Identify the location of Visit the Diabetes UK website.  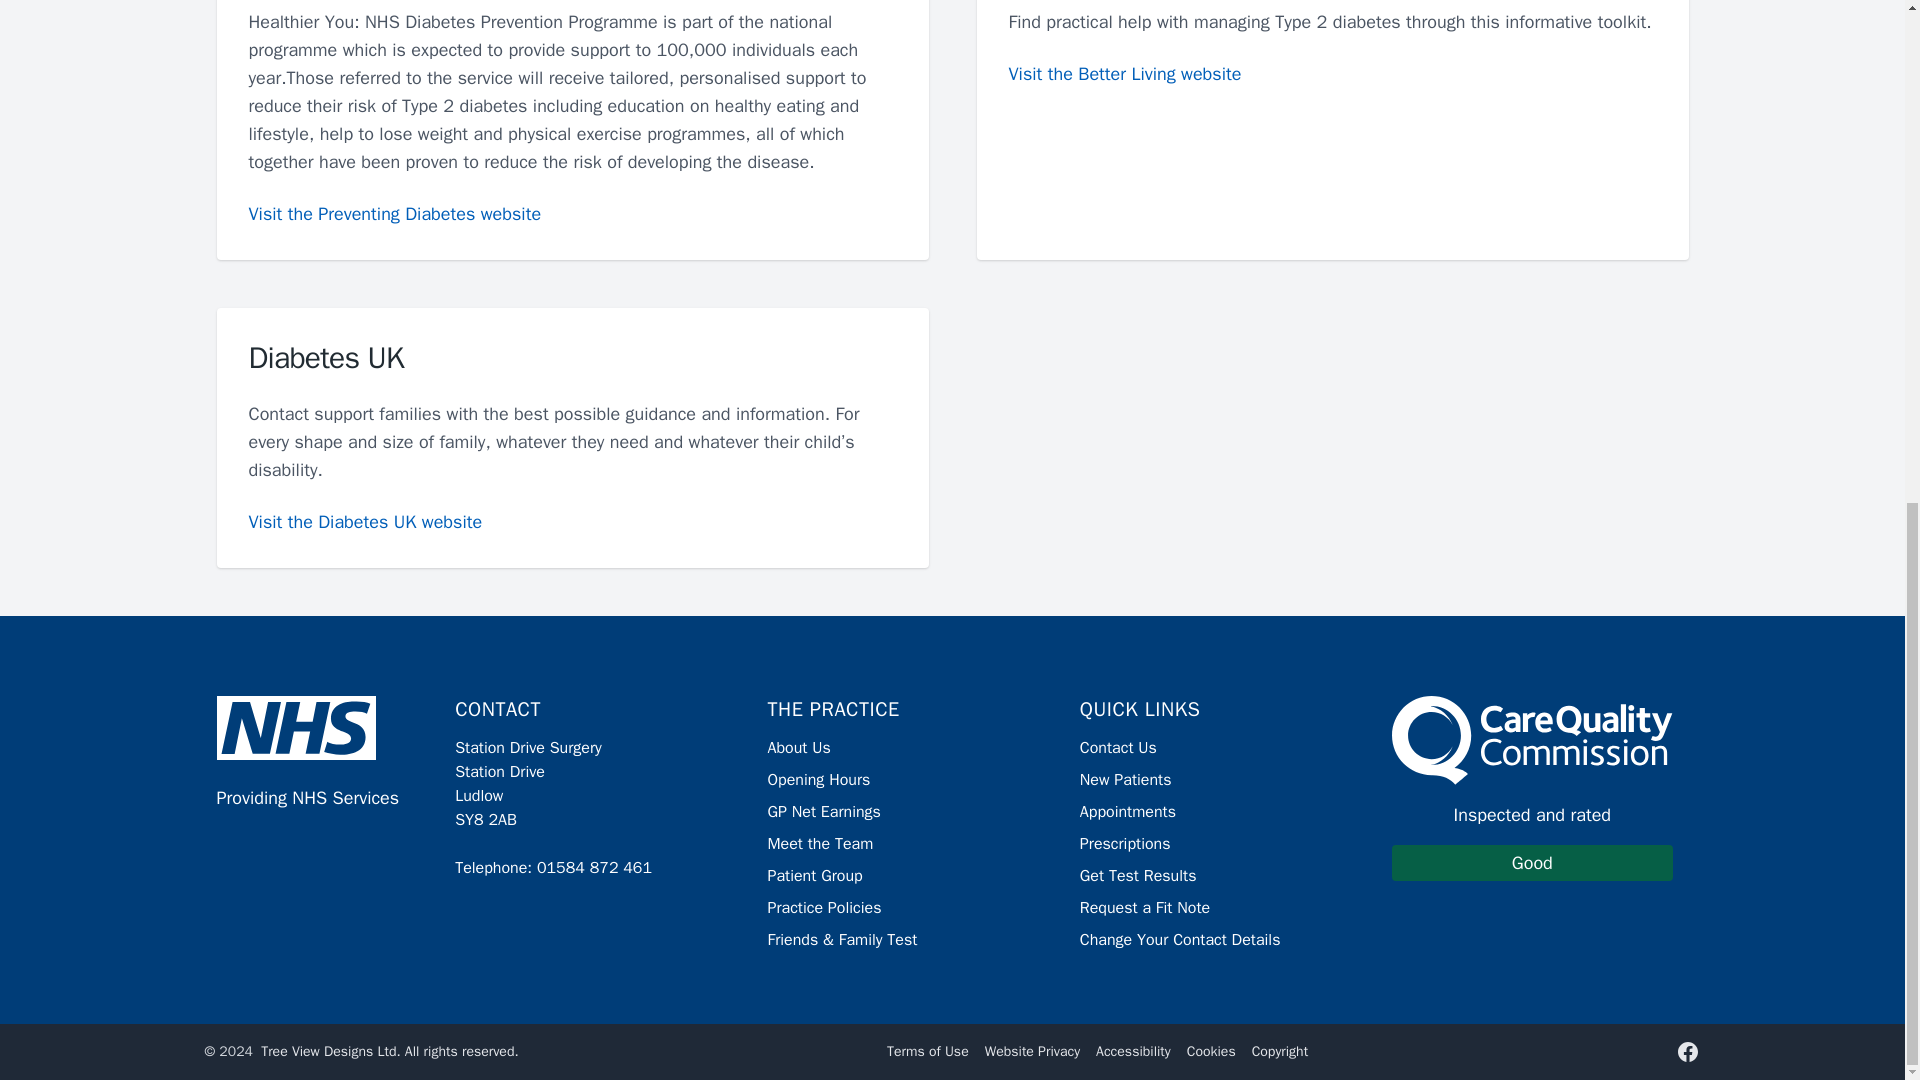
(824, 908).